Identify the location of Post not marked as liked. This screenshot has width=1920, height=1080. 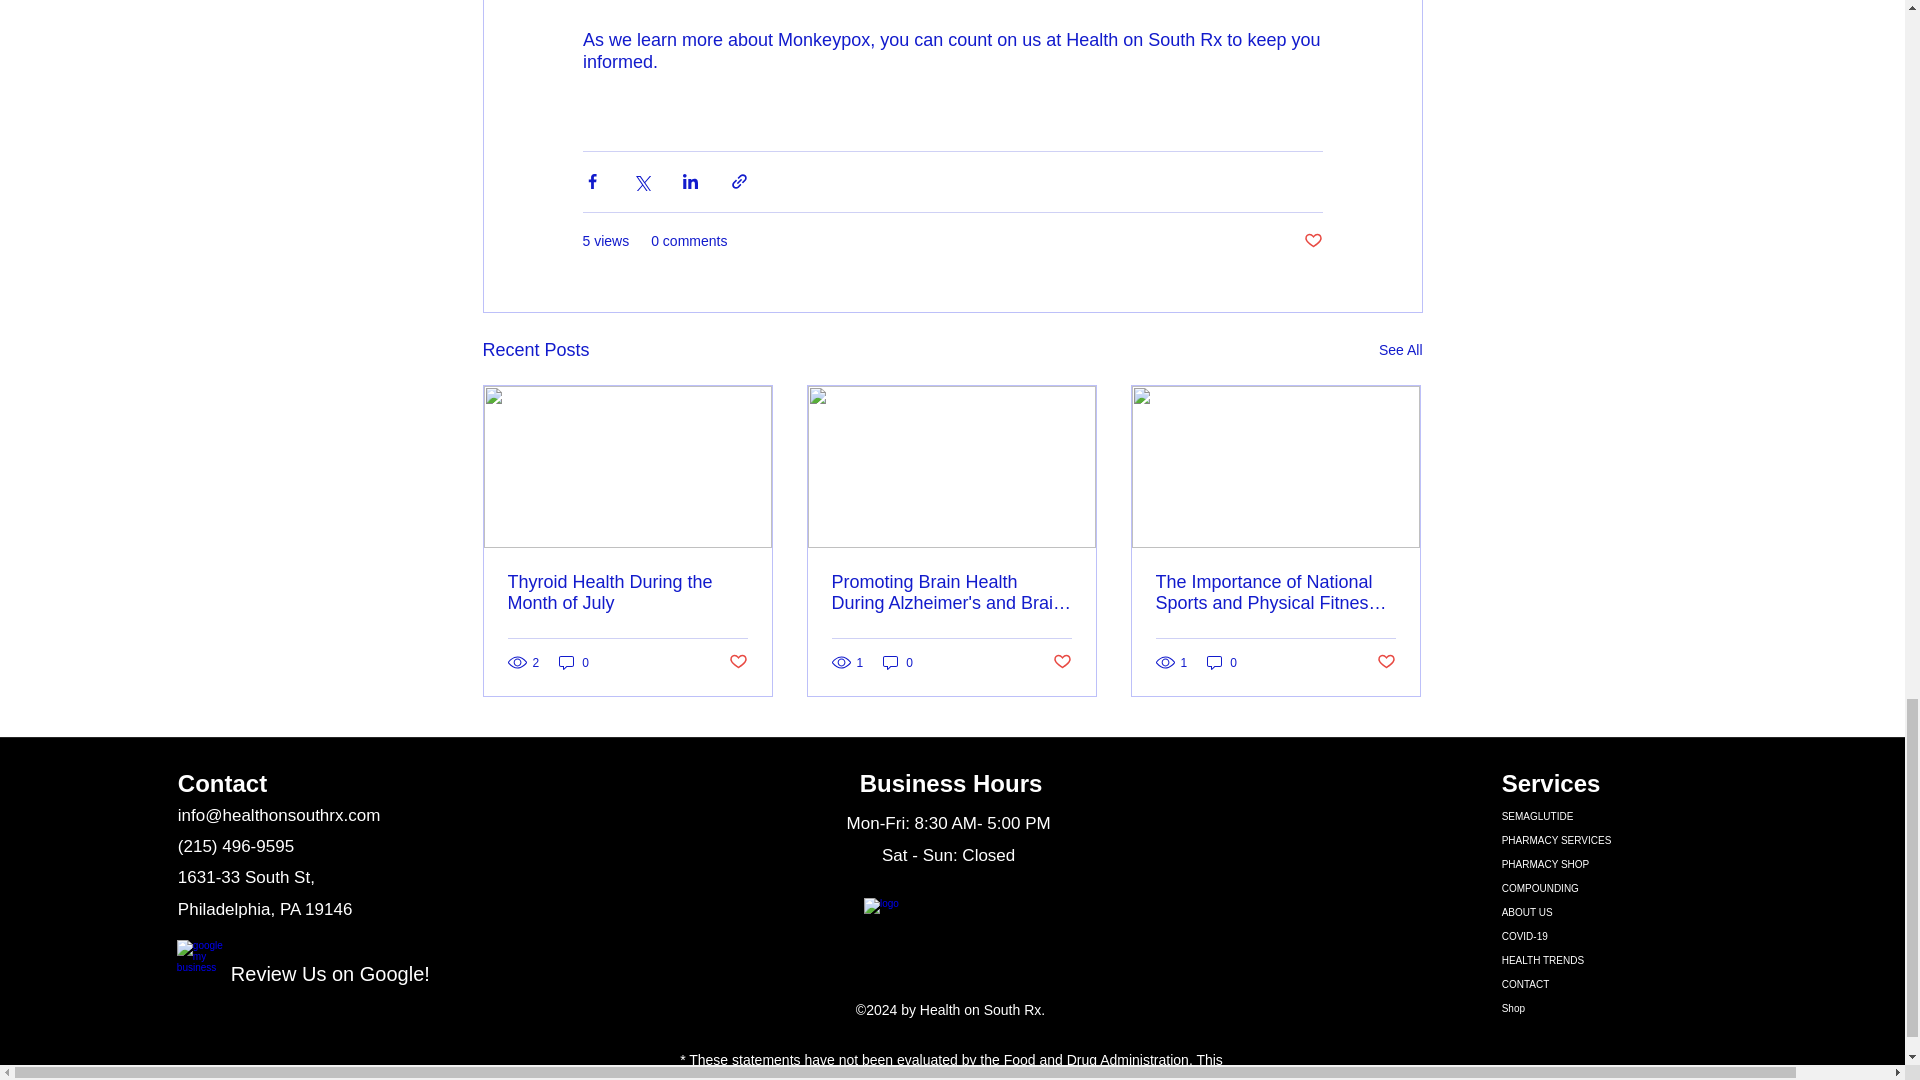
(1312, 240).